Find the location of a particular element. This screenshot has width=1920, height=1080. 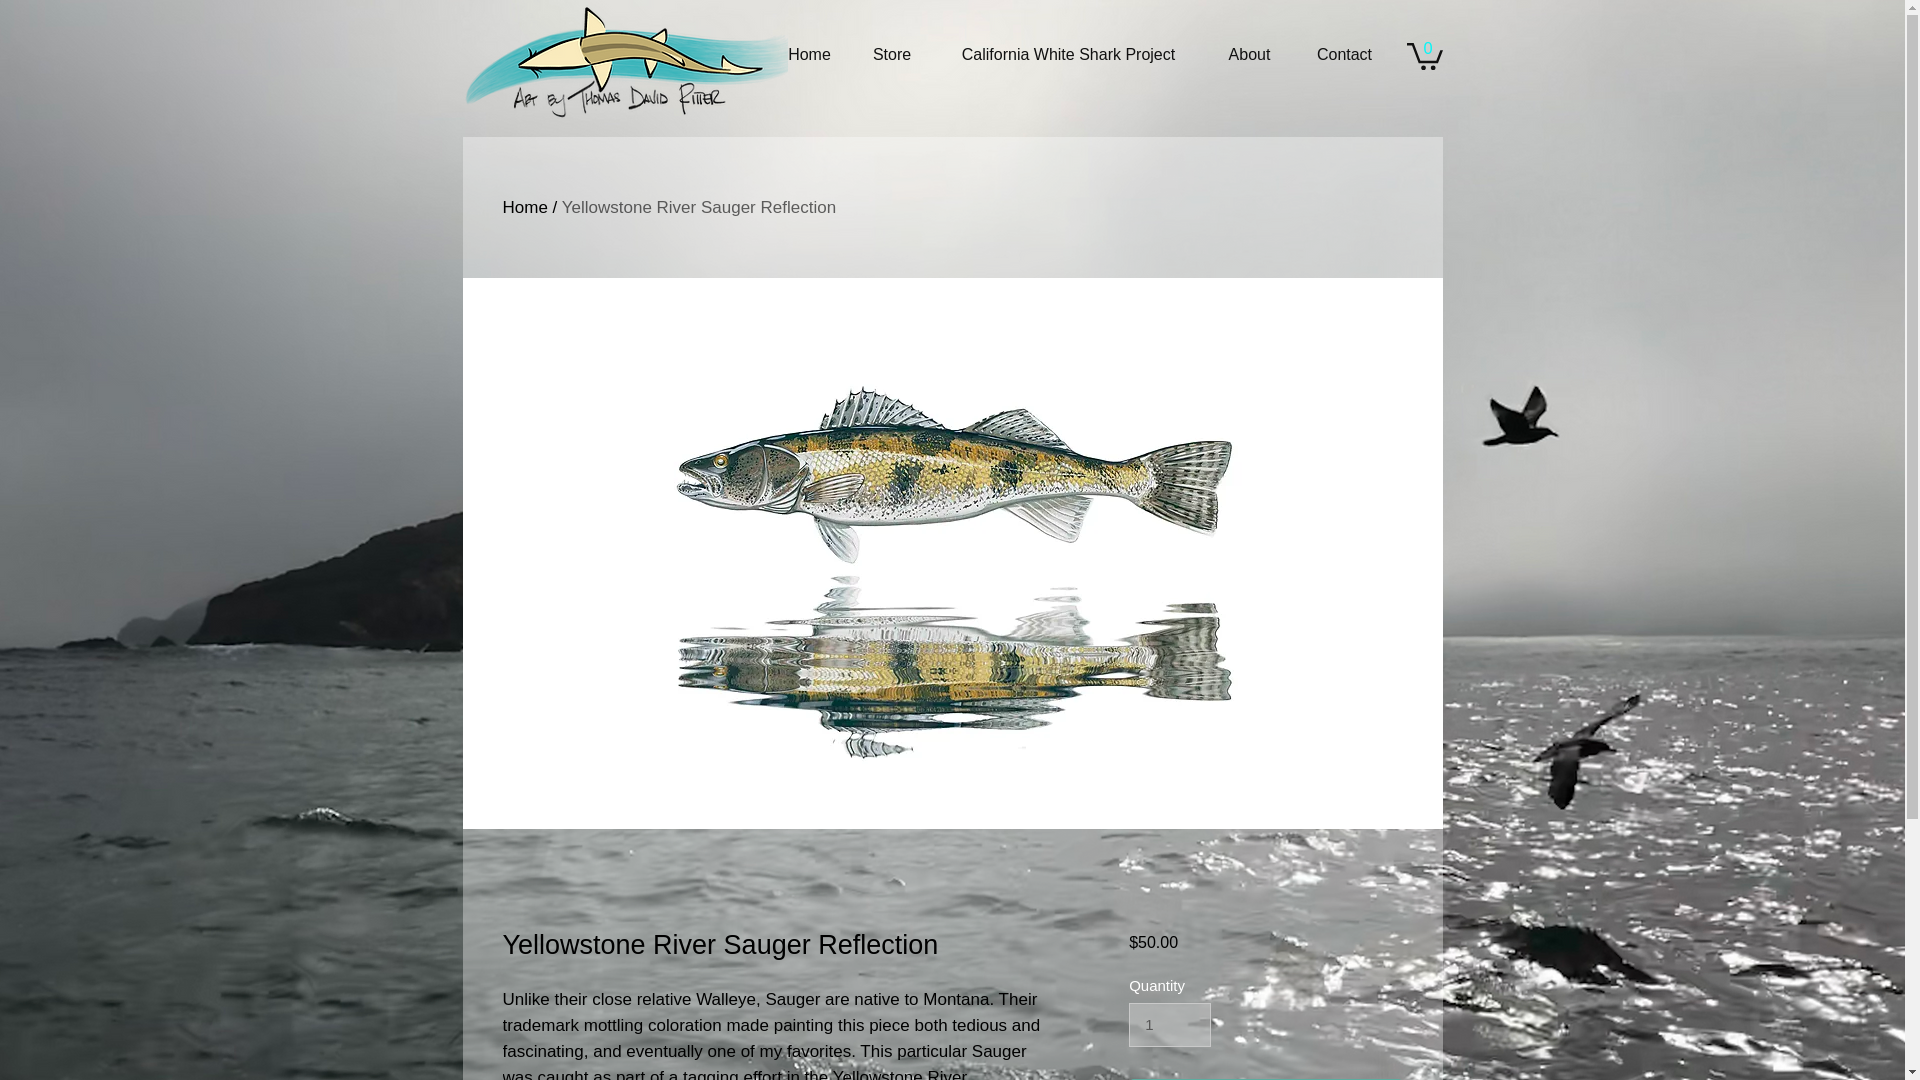

Yellowstone River Sauger Reflection is located at coordinates (698, 207).